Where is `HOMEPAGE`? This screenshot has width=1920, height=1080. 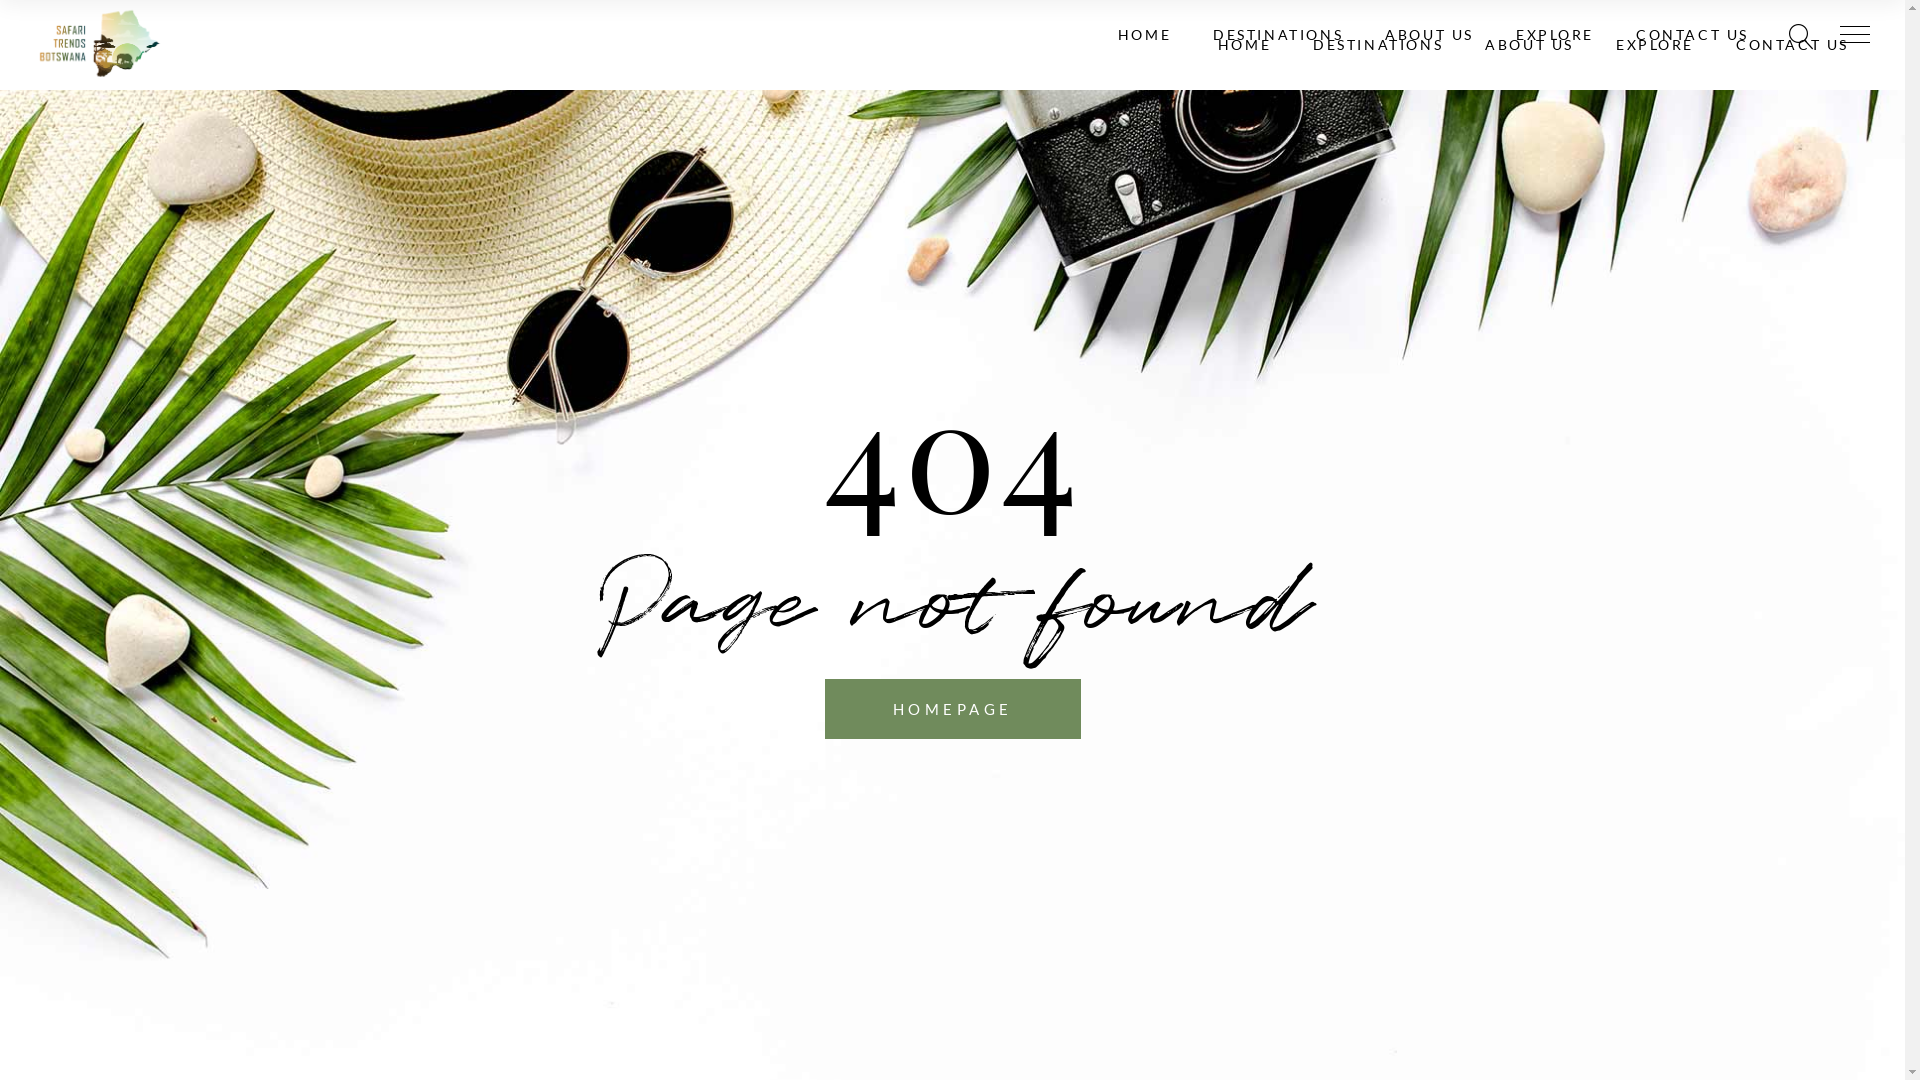
HOMEPAGE is located at coordinates (952, 708).